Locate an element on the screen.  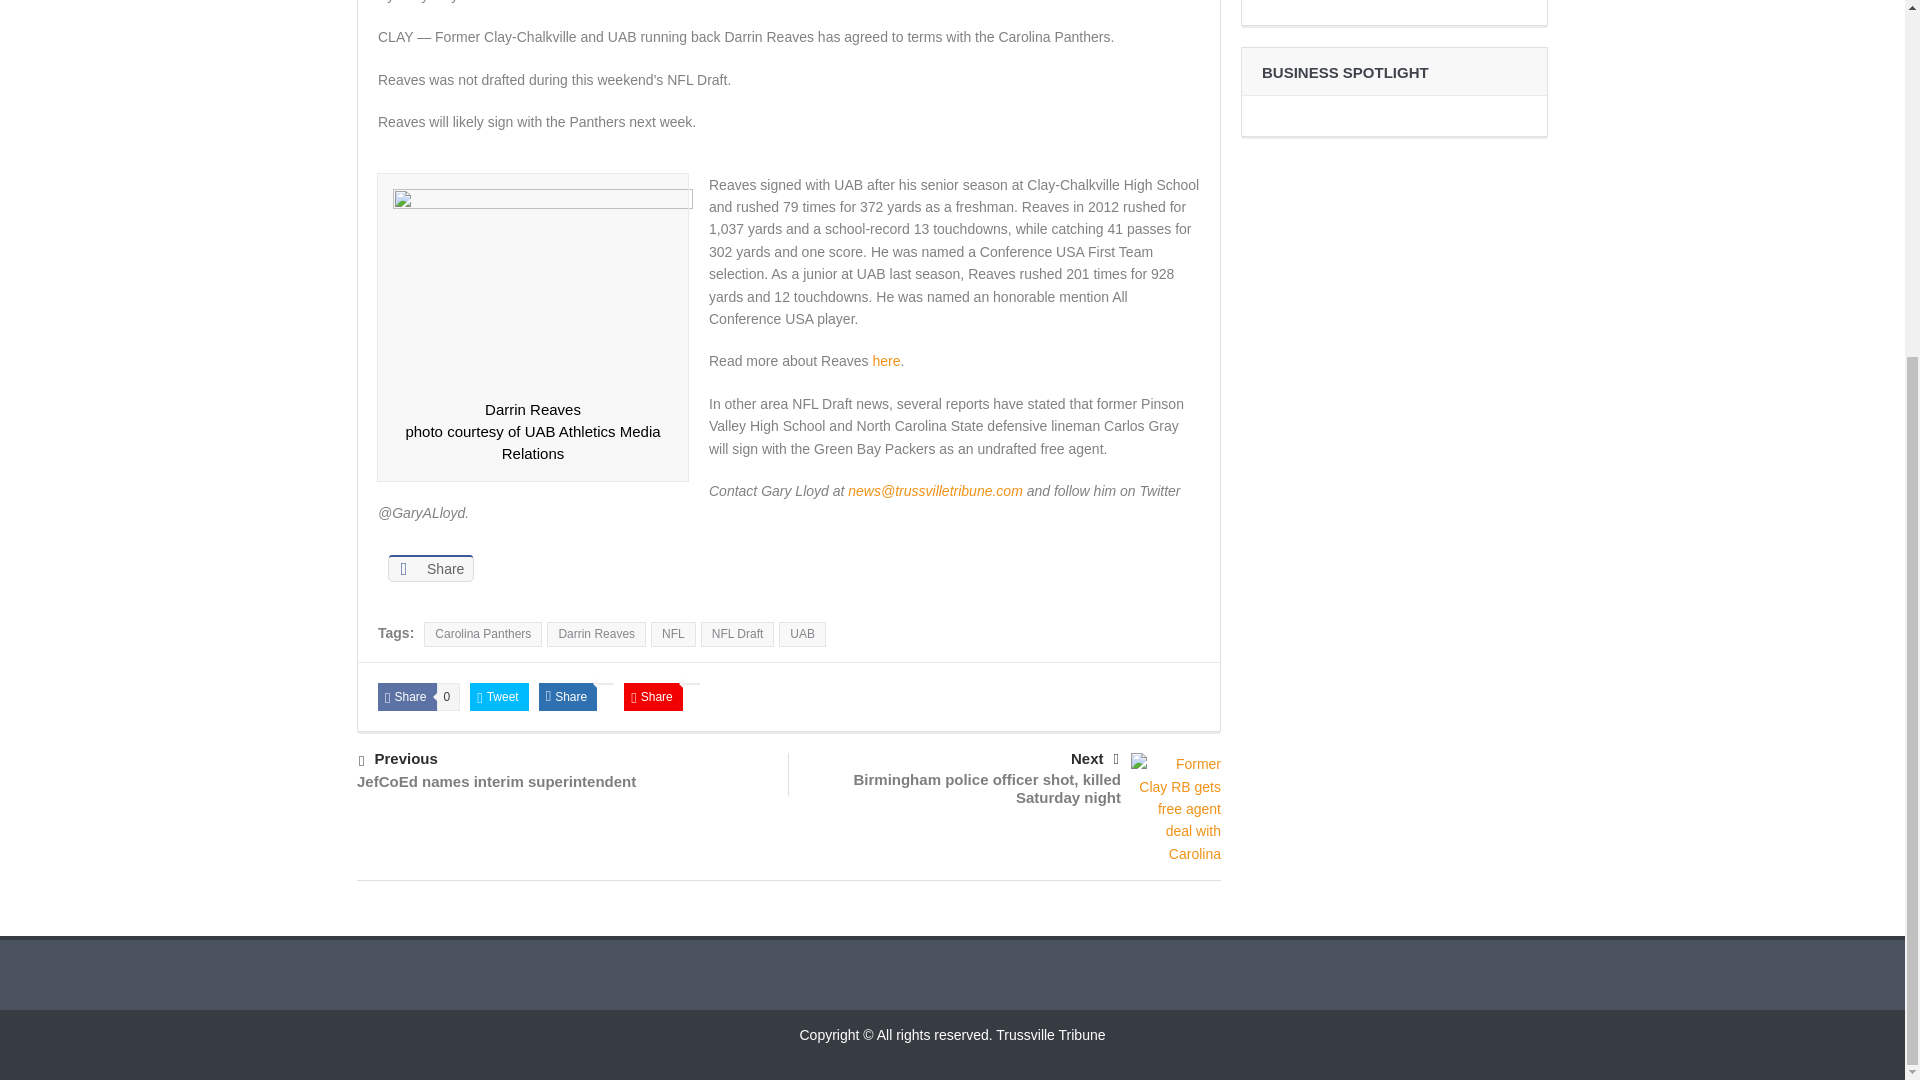
Darrin Reaves is located at coordinates (543, 288).